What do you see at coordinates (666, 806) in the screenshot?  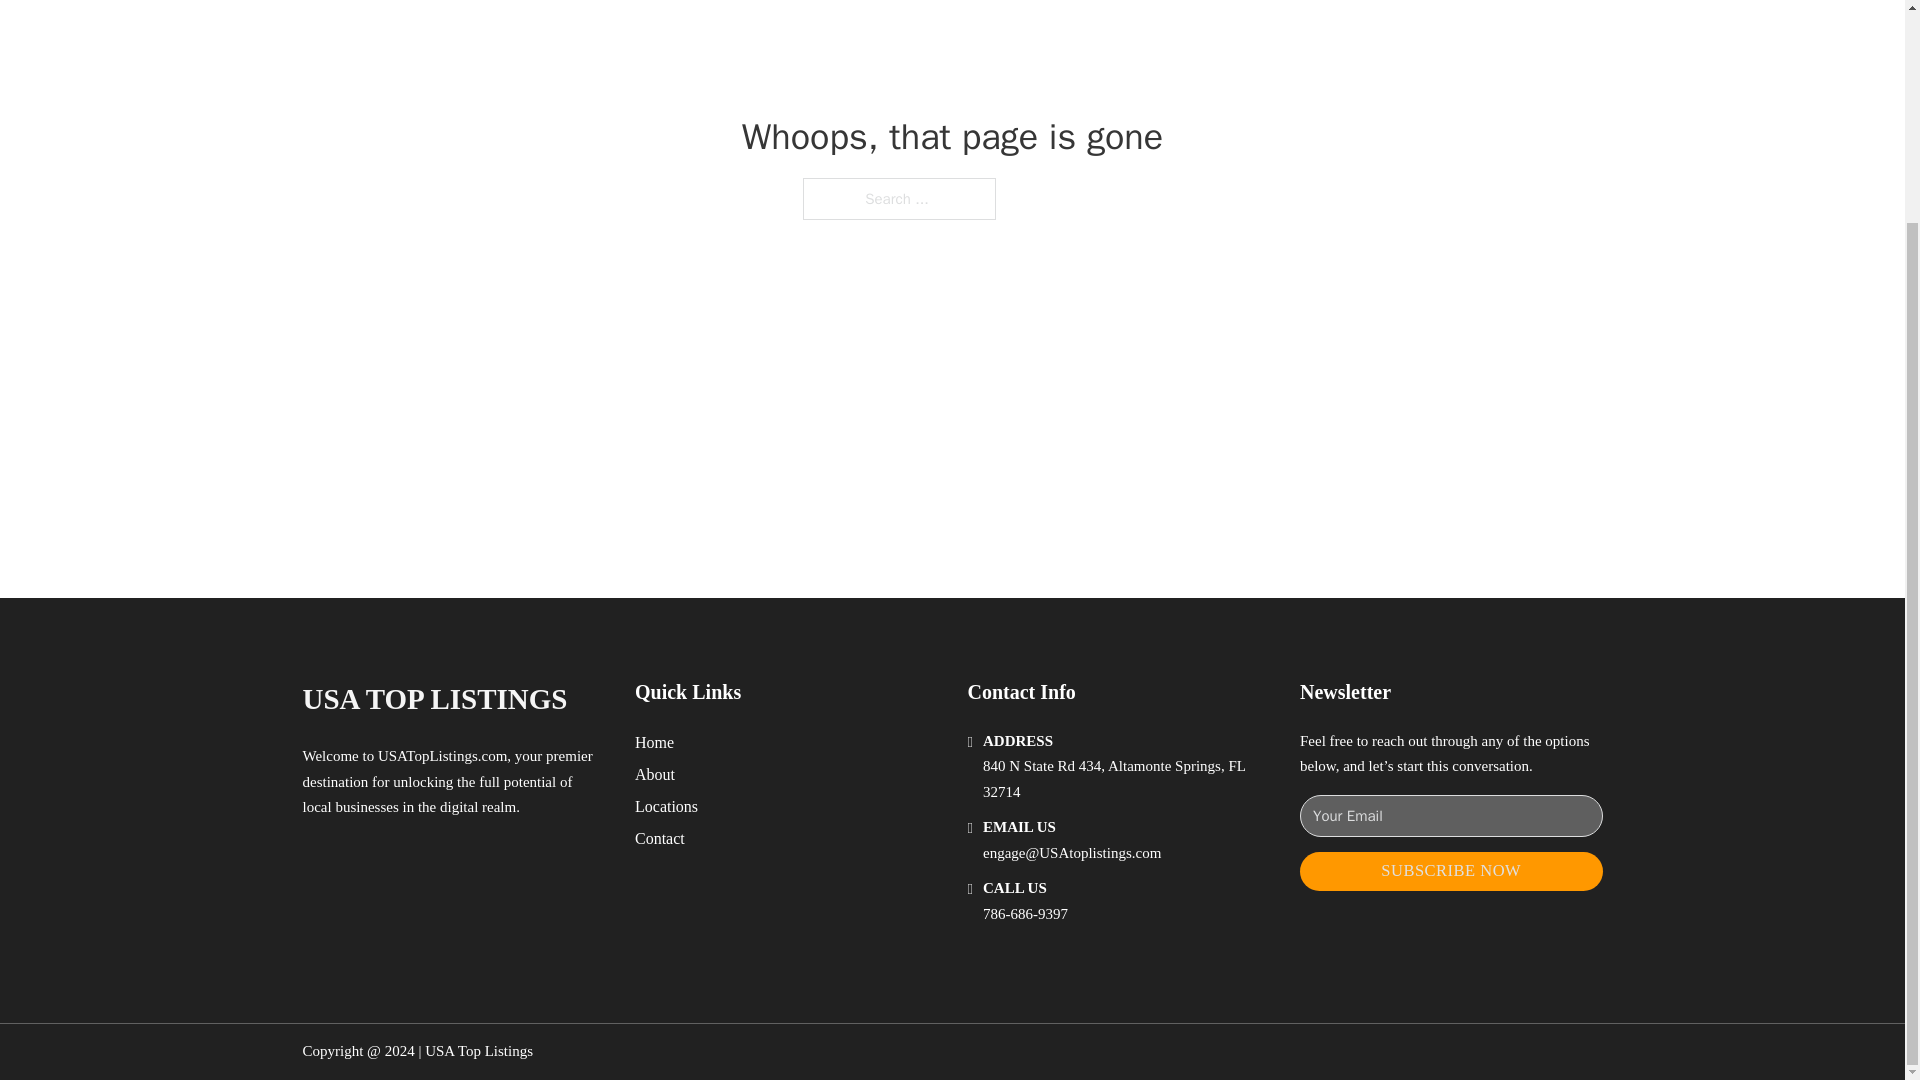 I see `Locations` at bounding box center [666, 806].